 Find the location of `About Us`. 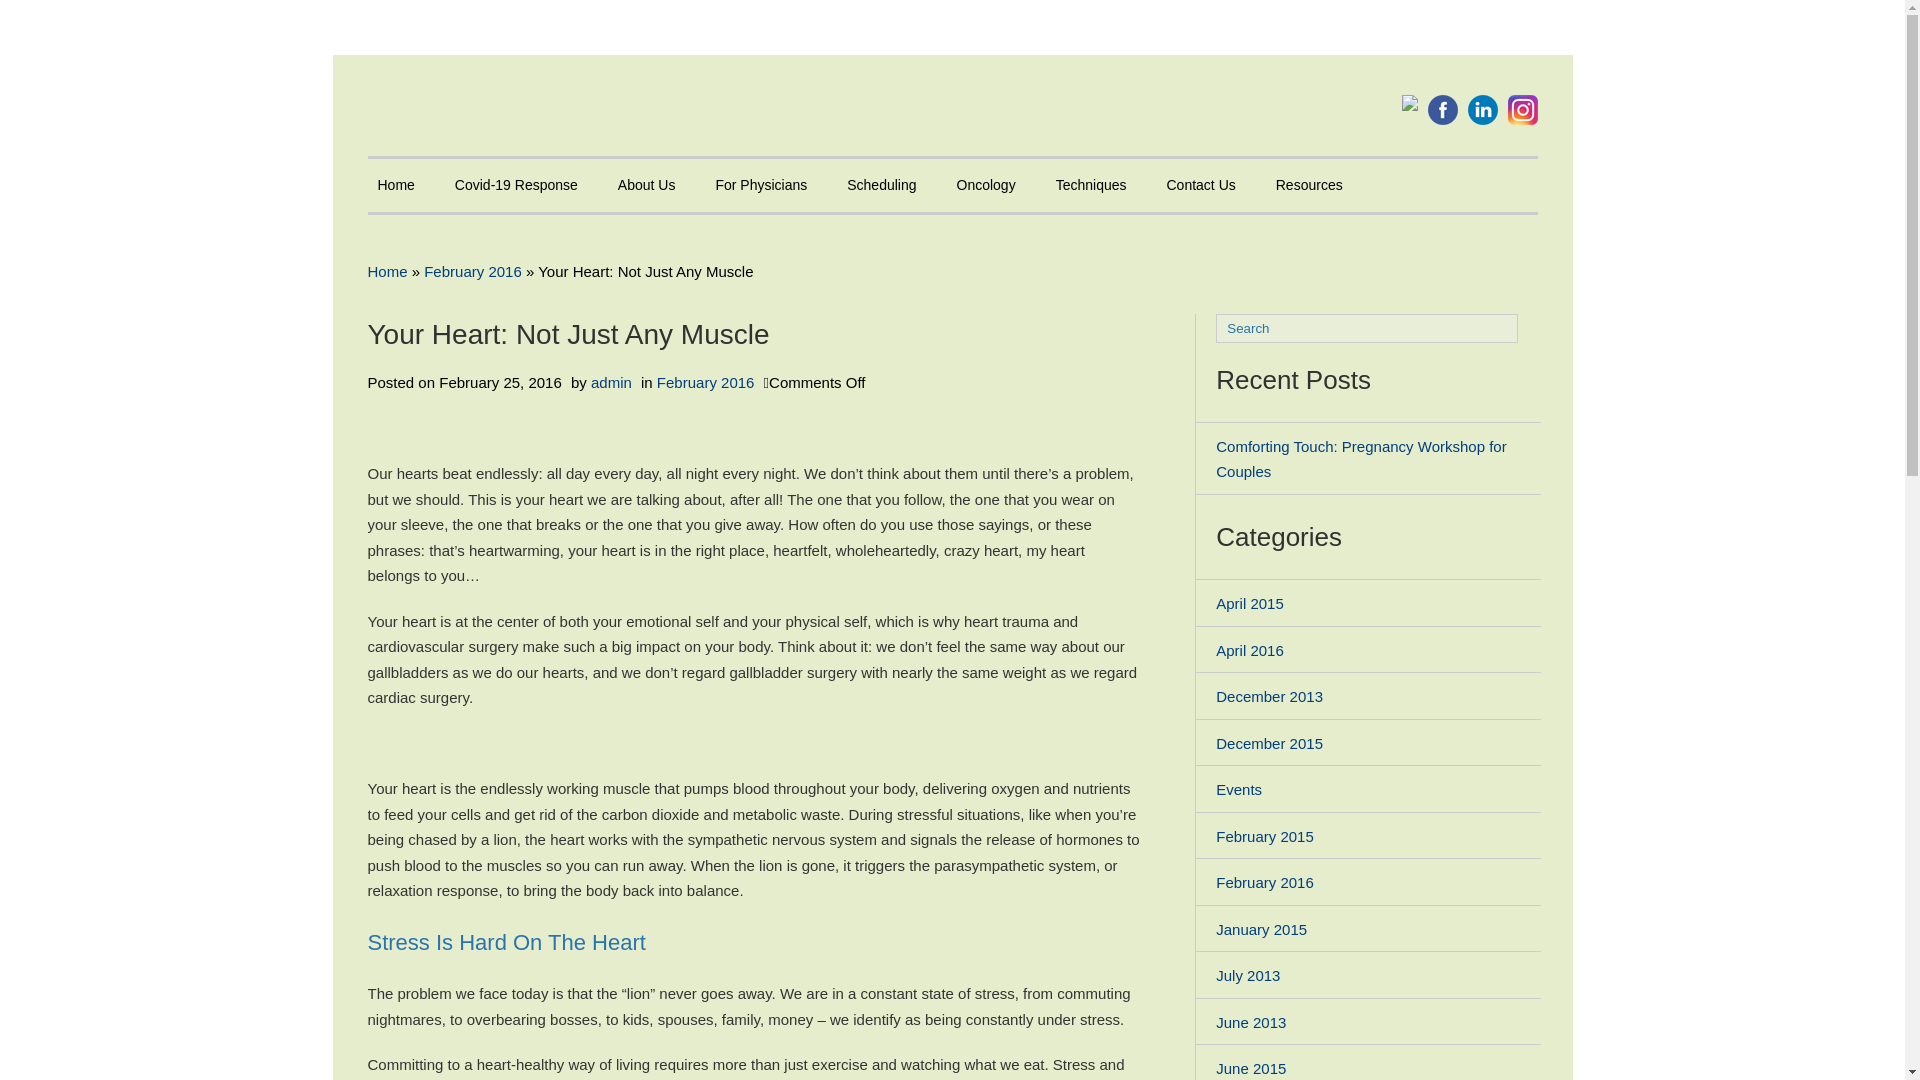

About Us is located at coordinates (646, 186).